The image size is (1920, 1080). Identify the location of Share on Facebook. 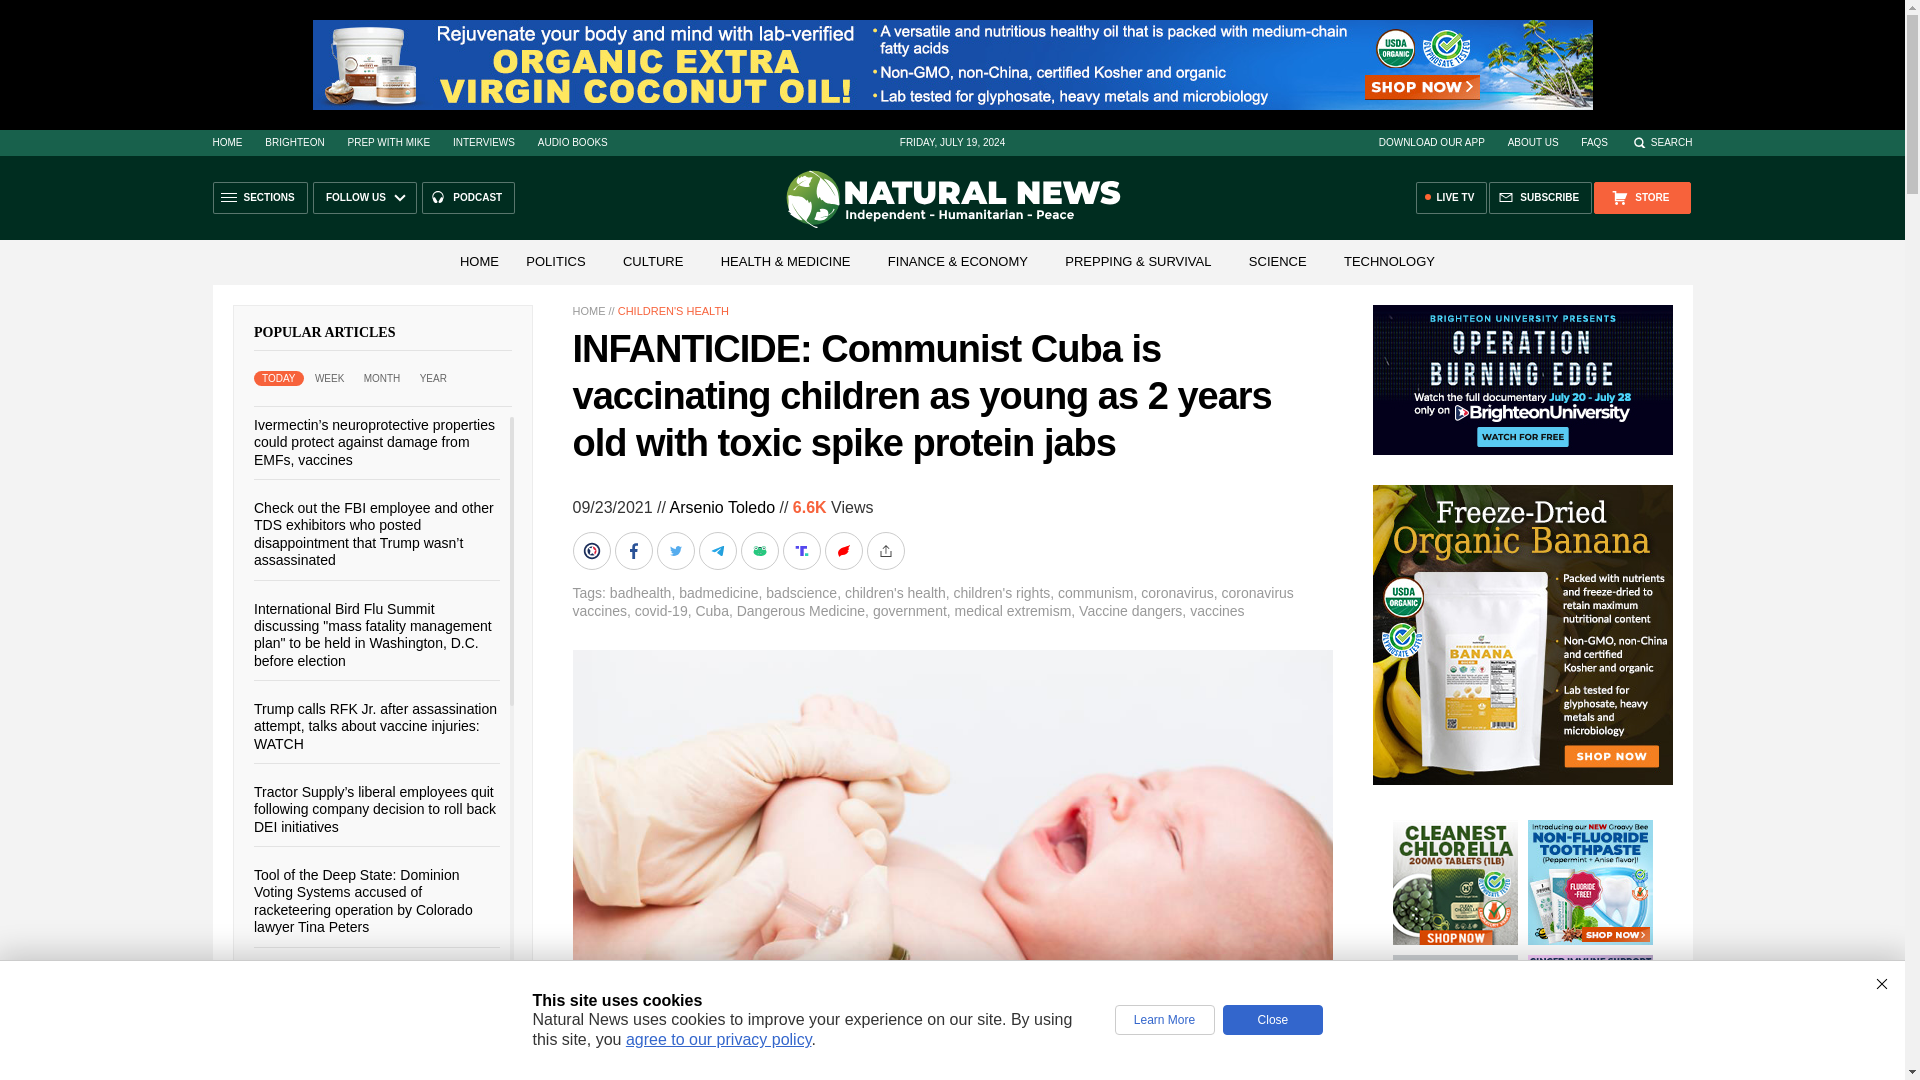
(635, 551).